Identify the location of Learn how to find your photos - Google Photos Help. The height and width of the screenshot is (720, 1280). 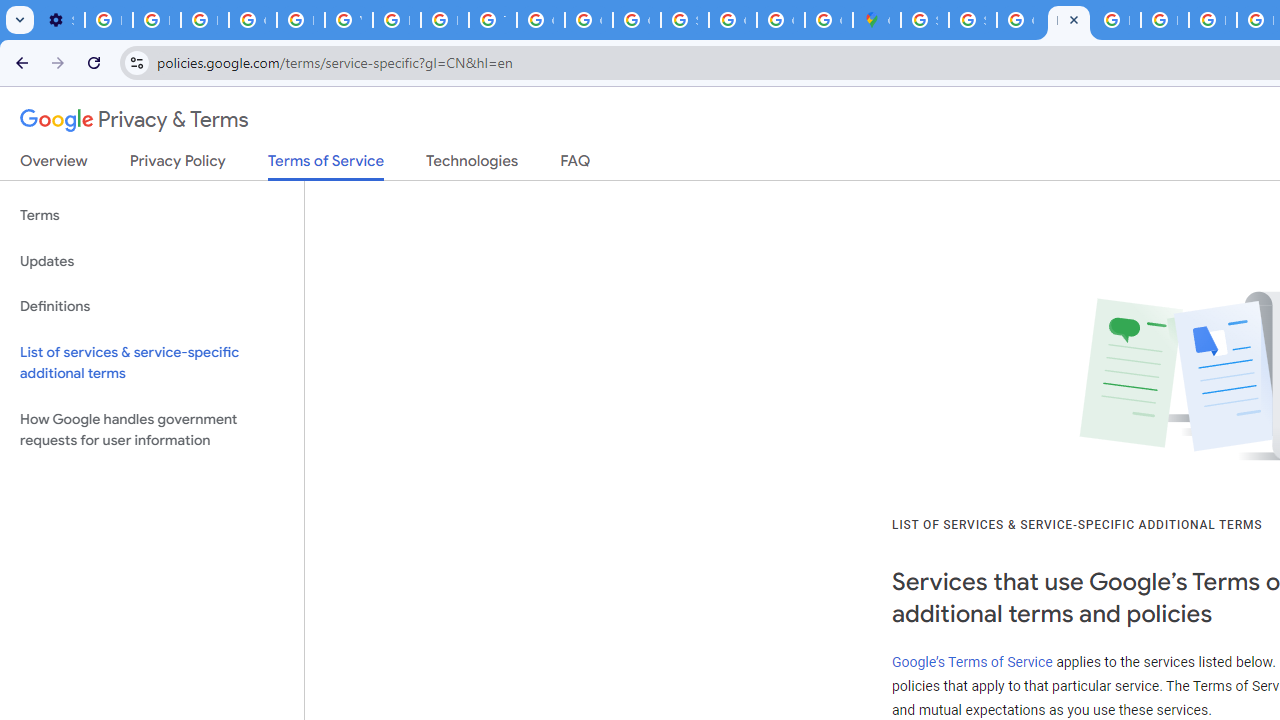
(156, 20).